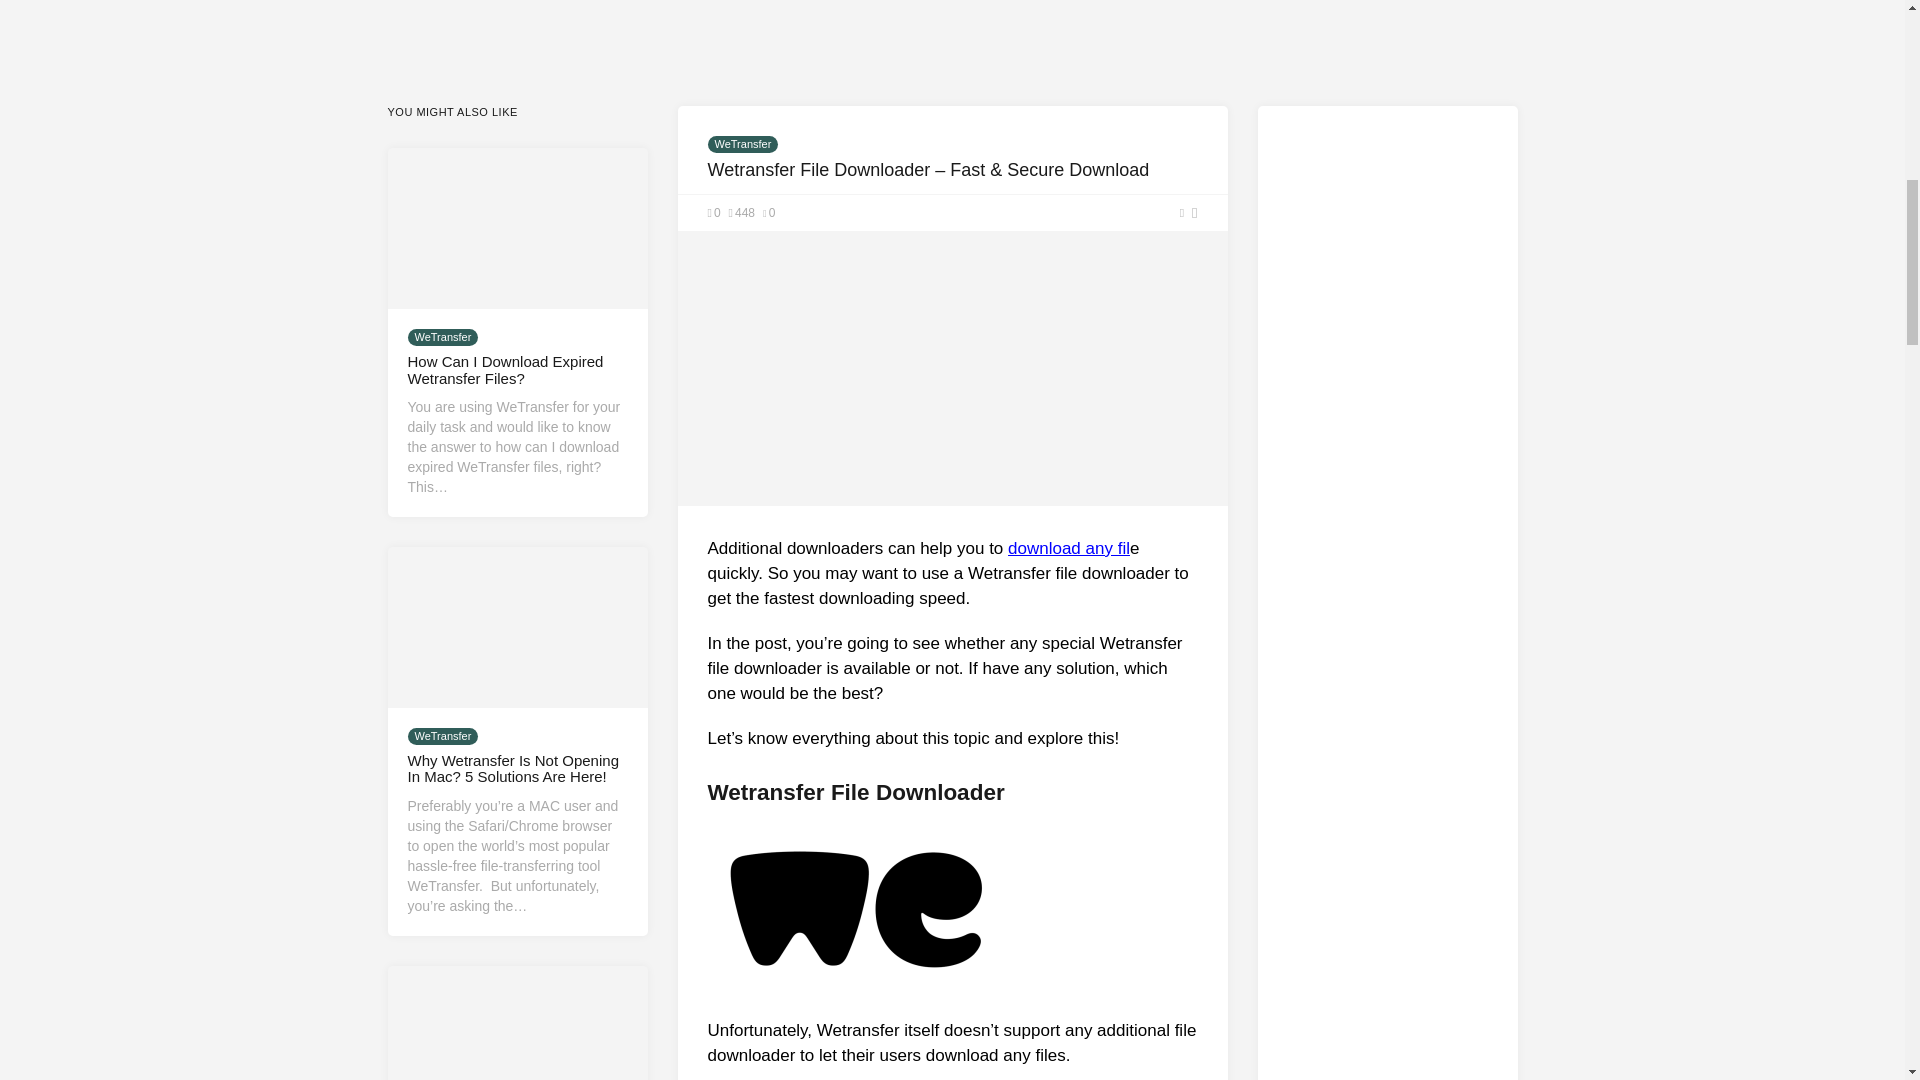  I want to click on download any fil, so click(1069, 548).